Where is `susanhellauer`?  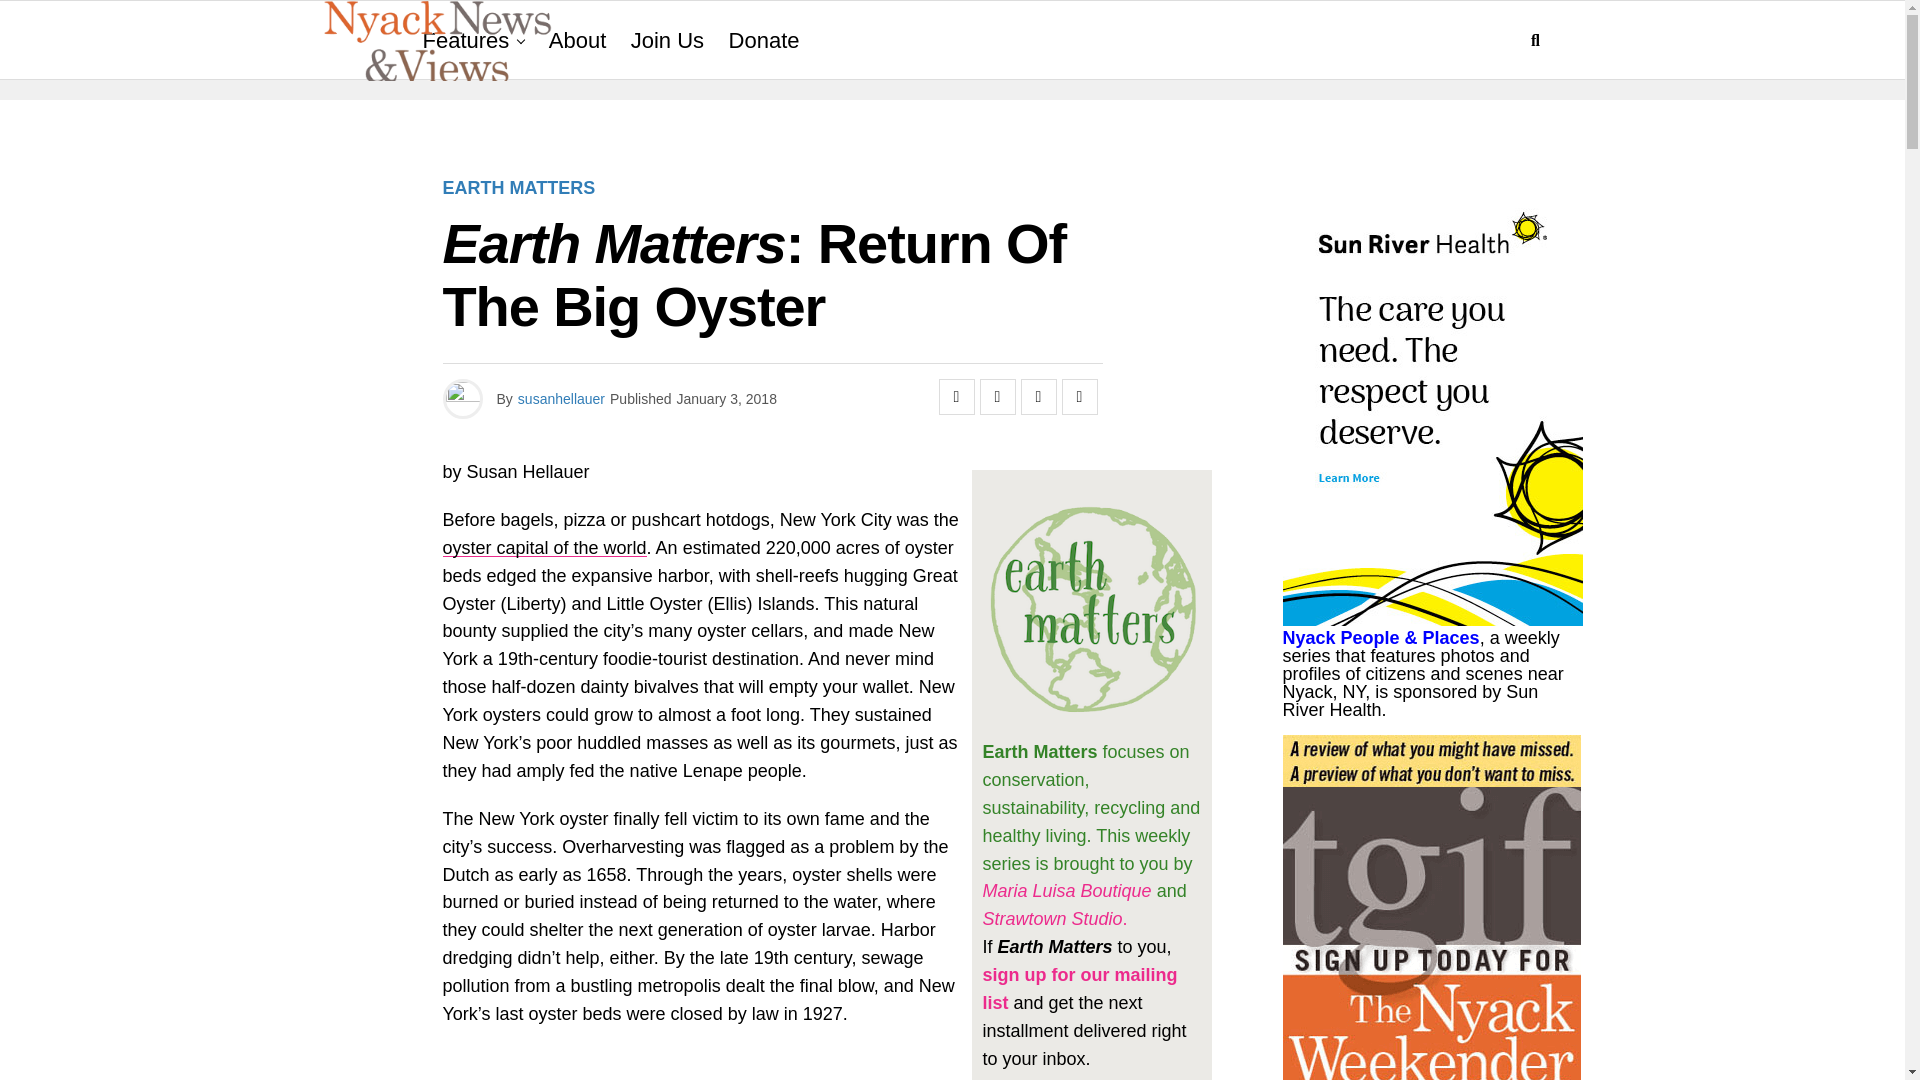
susanhellauer is located at coordinates (561, 398).